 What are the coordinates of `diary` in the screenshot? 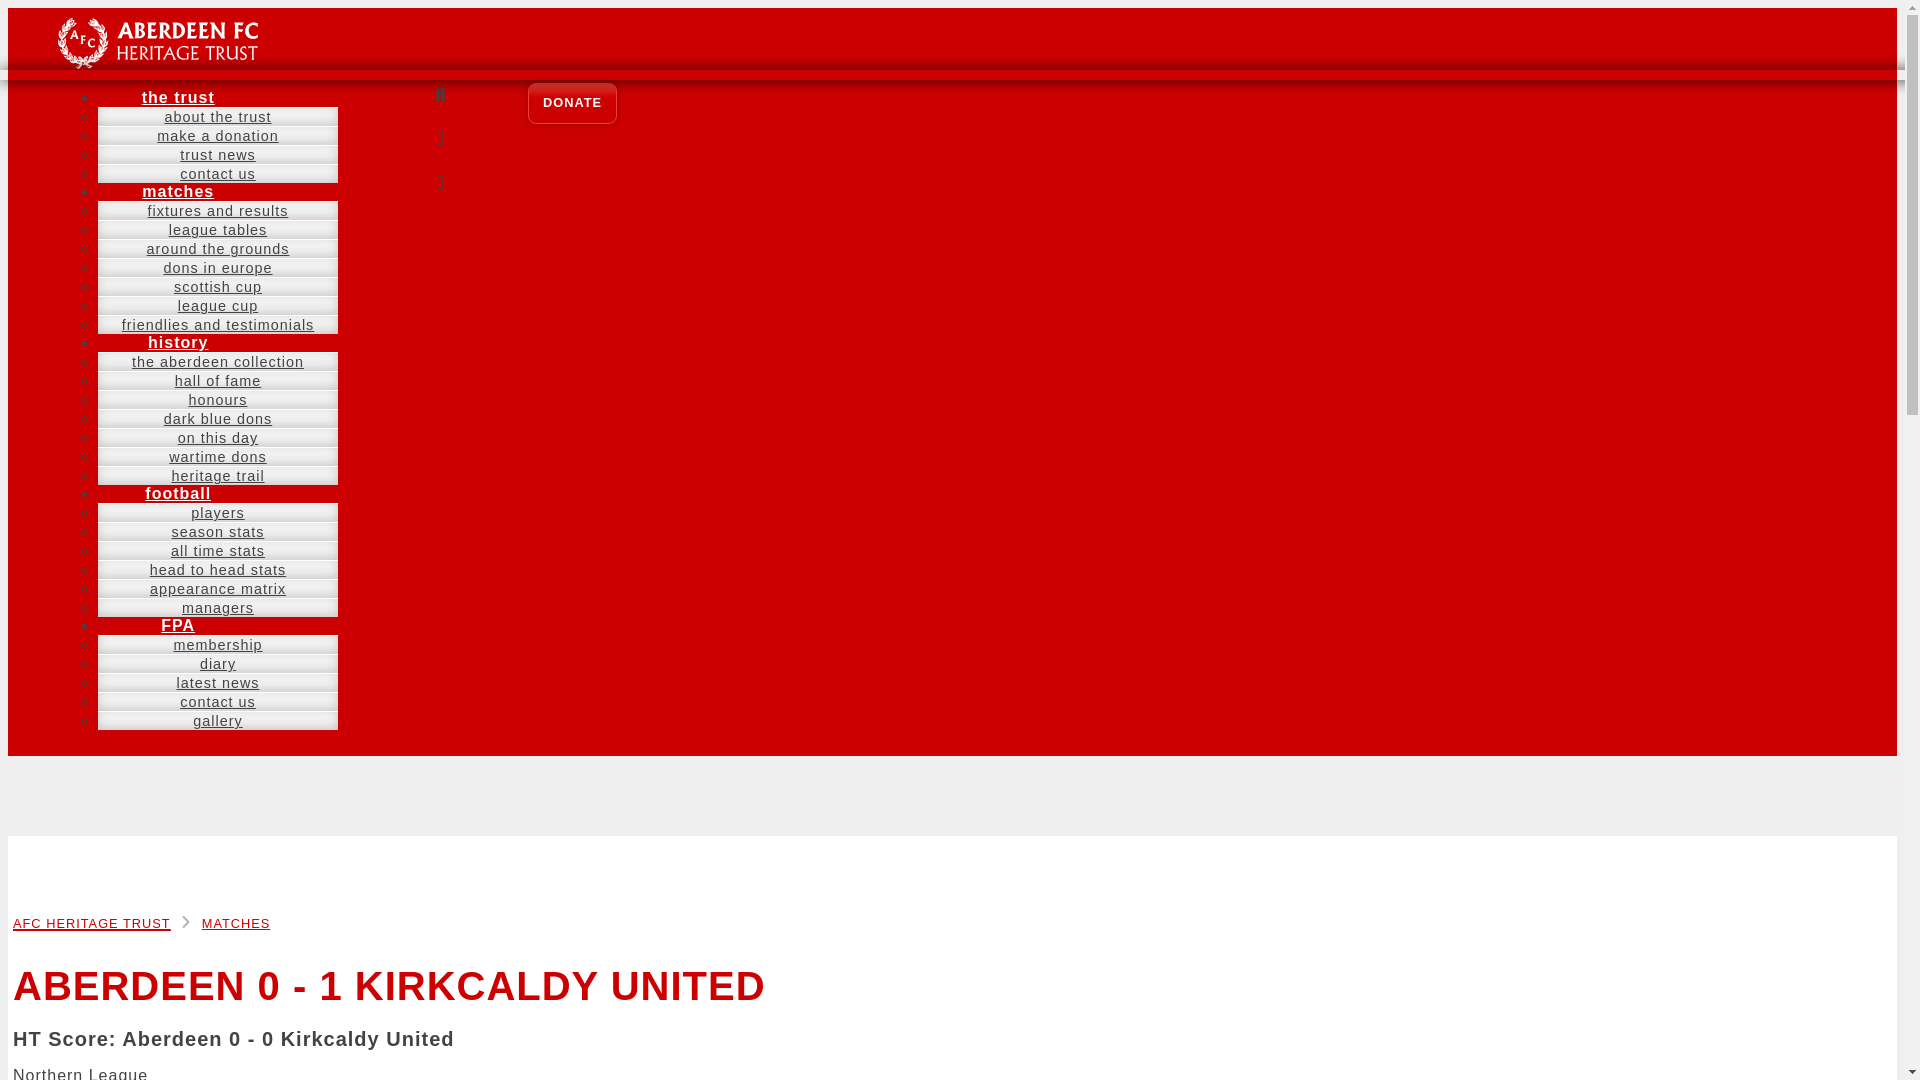 It's located at (218, 663).